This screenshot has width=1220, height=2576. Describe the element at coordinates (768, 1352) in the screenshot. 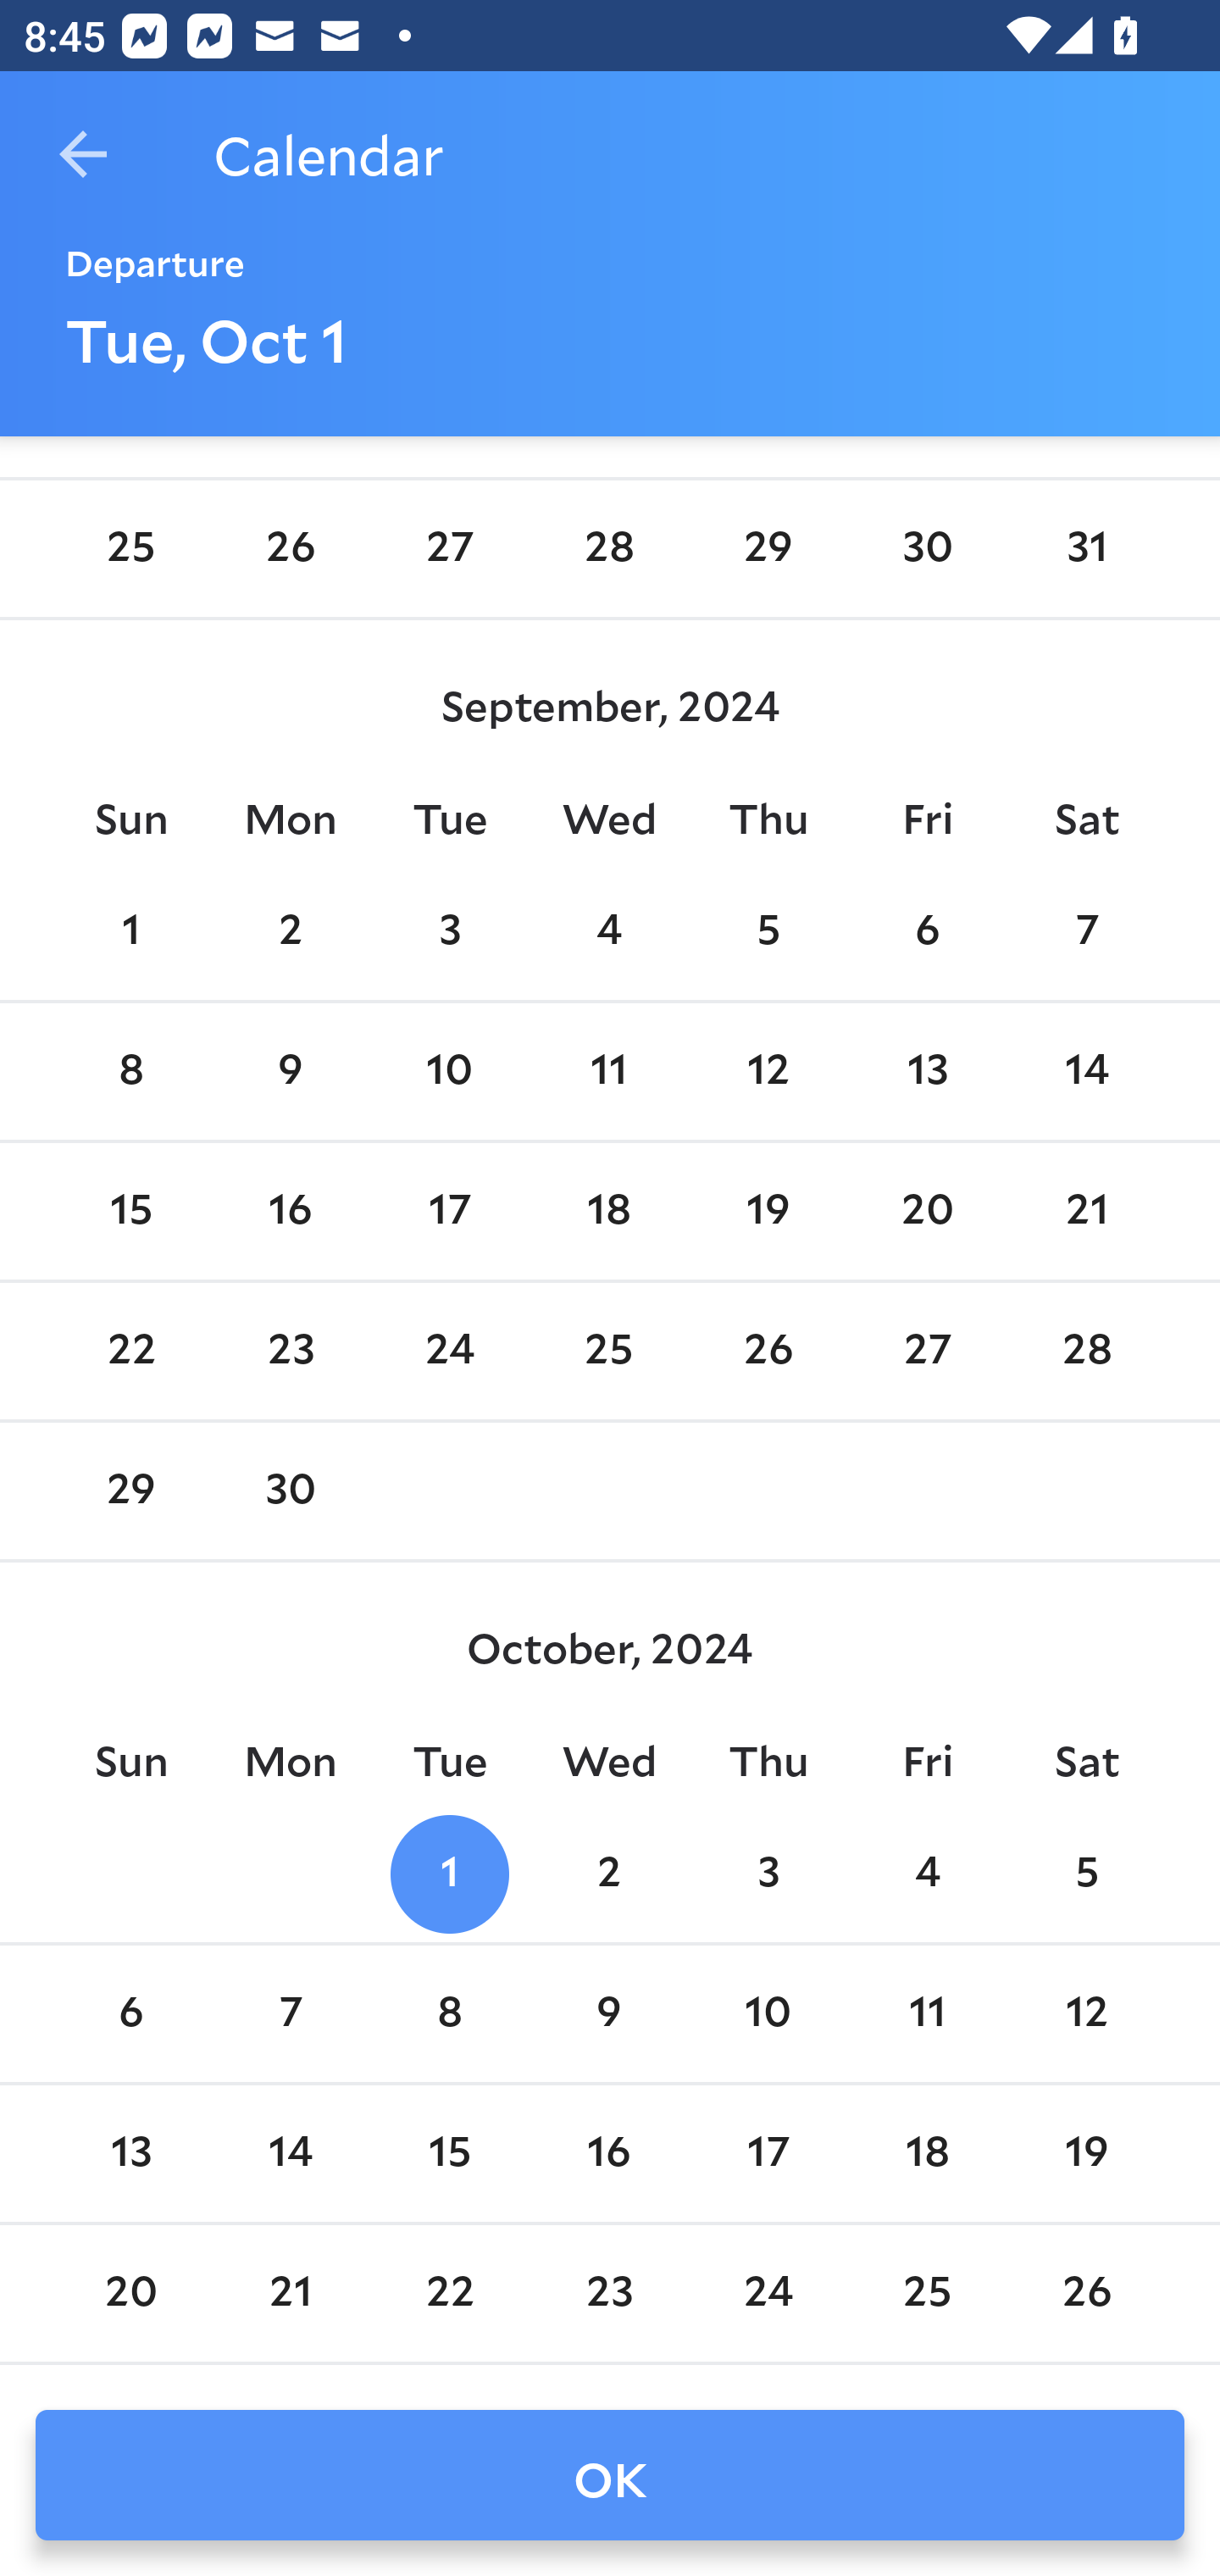

I see `26` at that location.